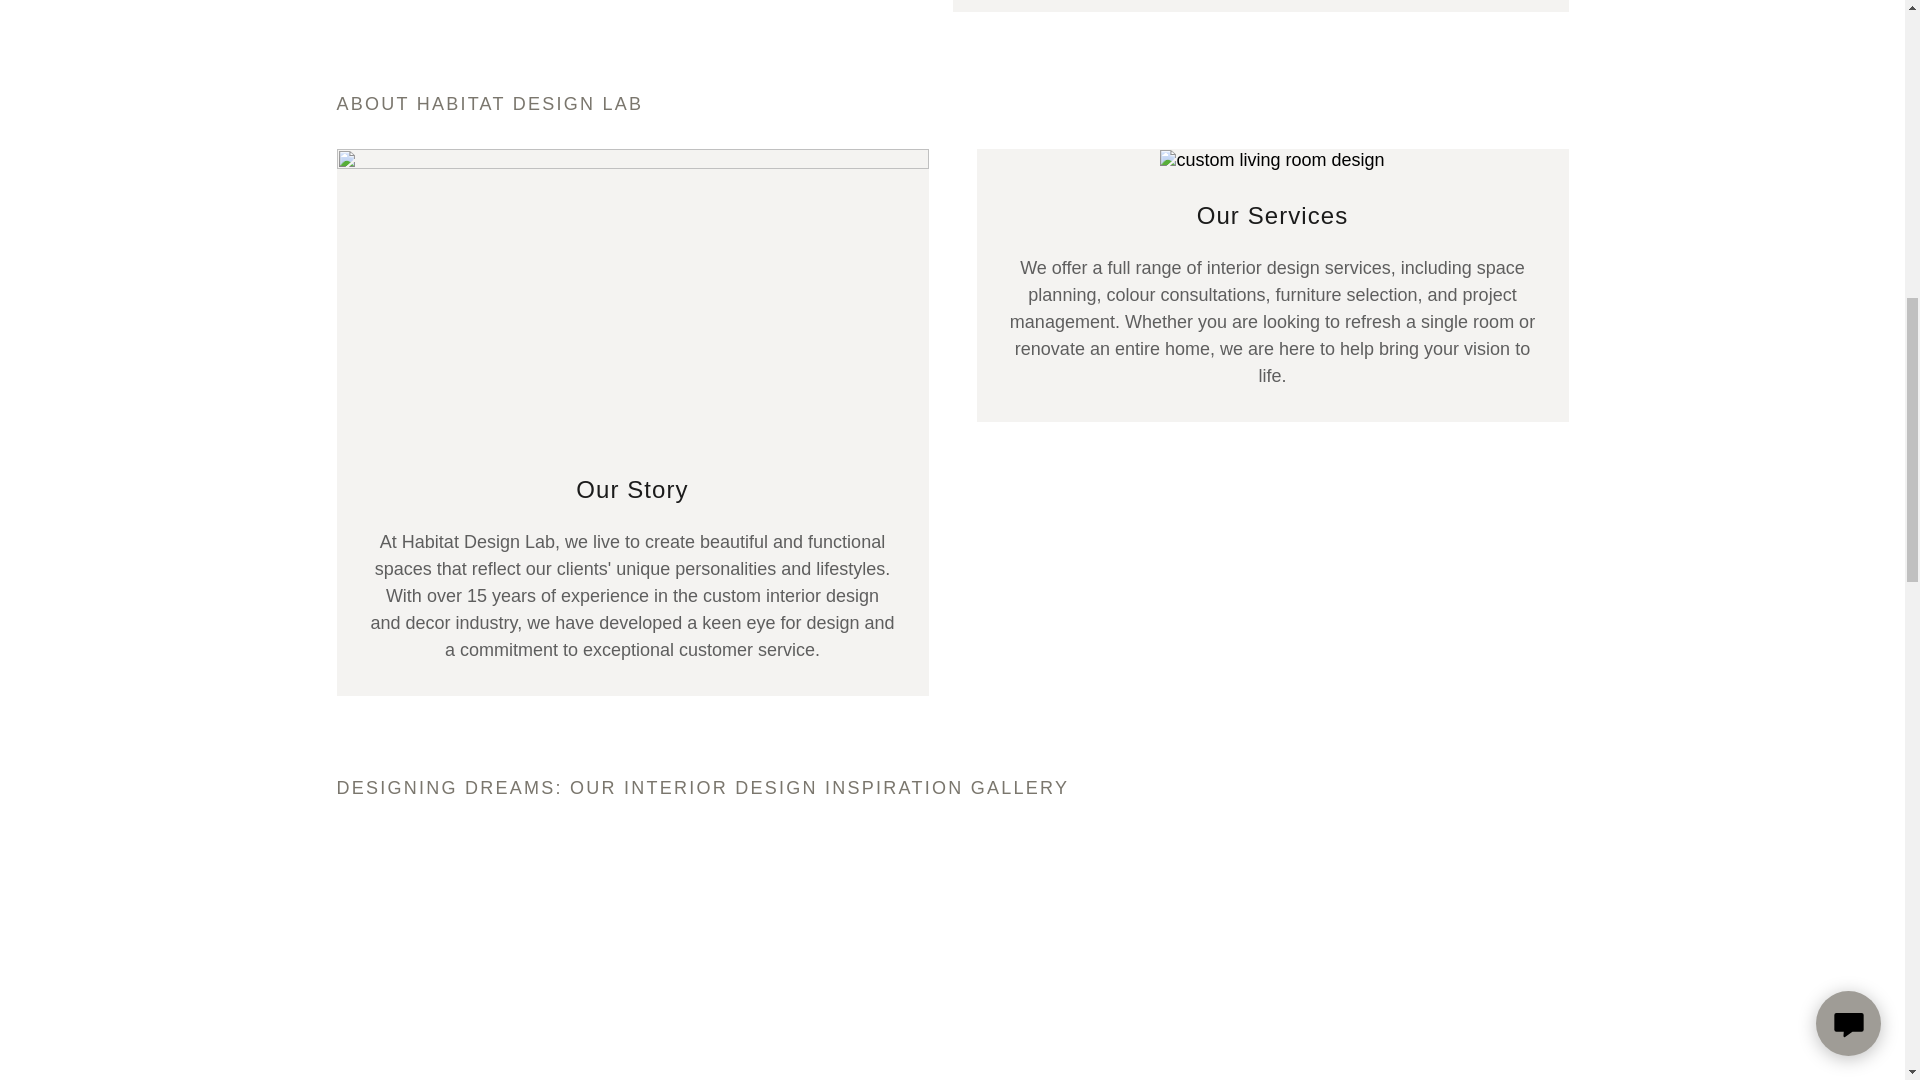 The height and width of the screenshot is (1080, 1920). Describe the element at coordinates (1680, 428) in the screenshot. I see `ACCEPT` at that location.